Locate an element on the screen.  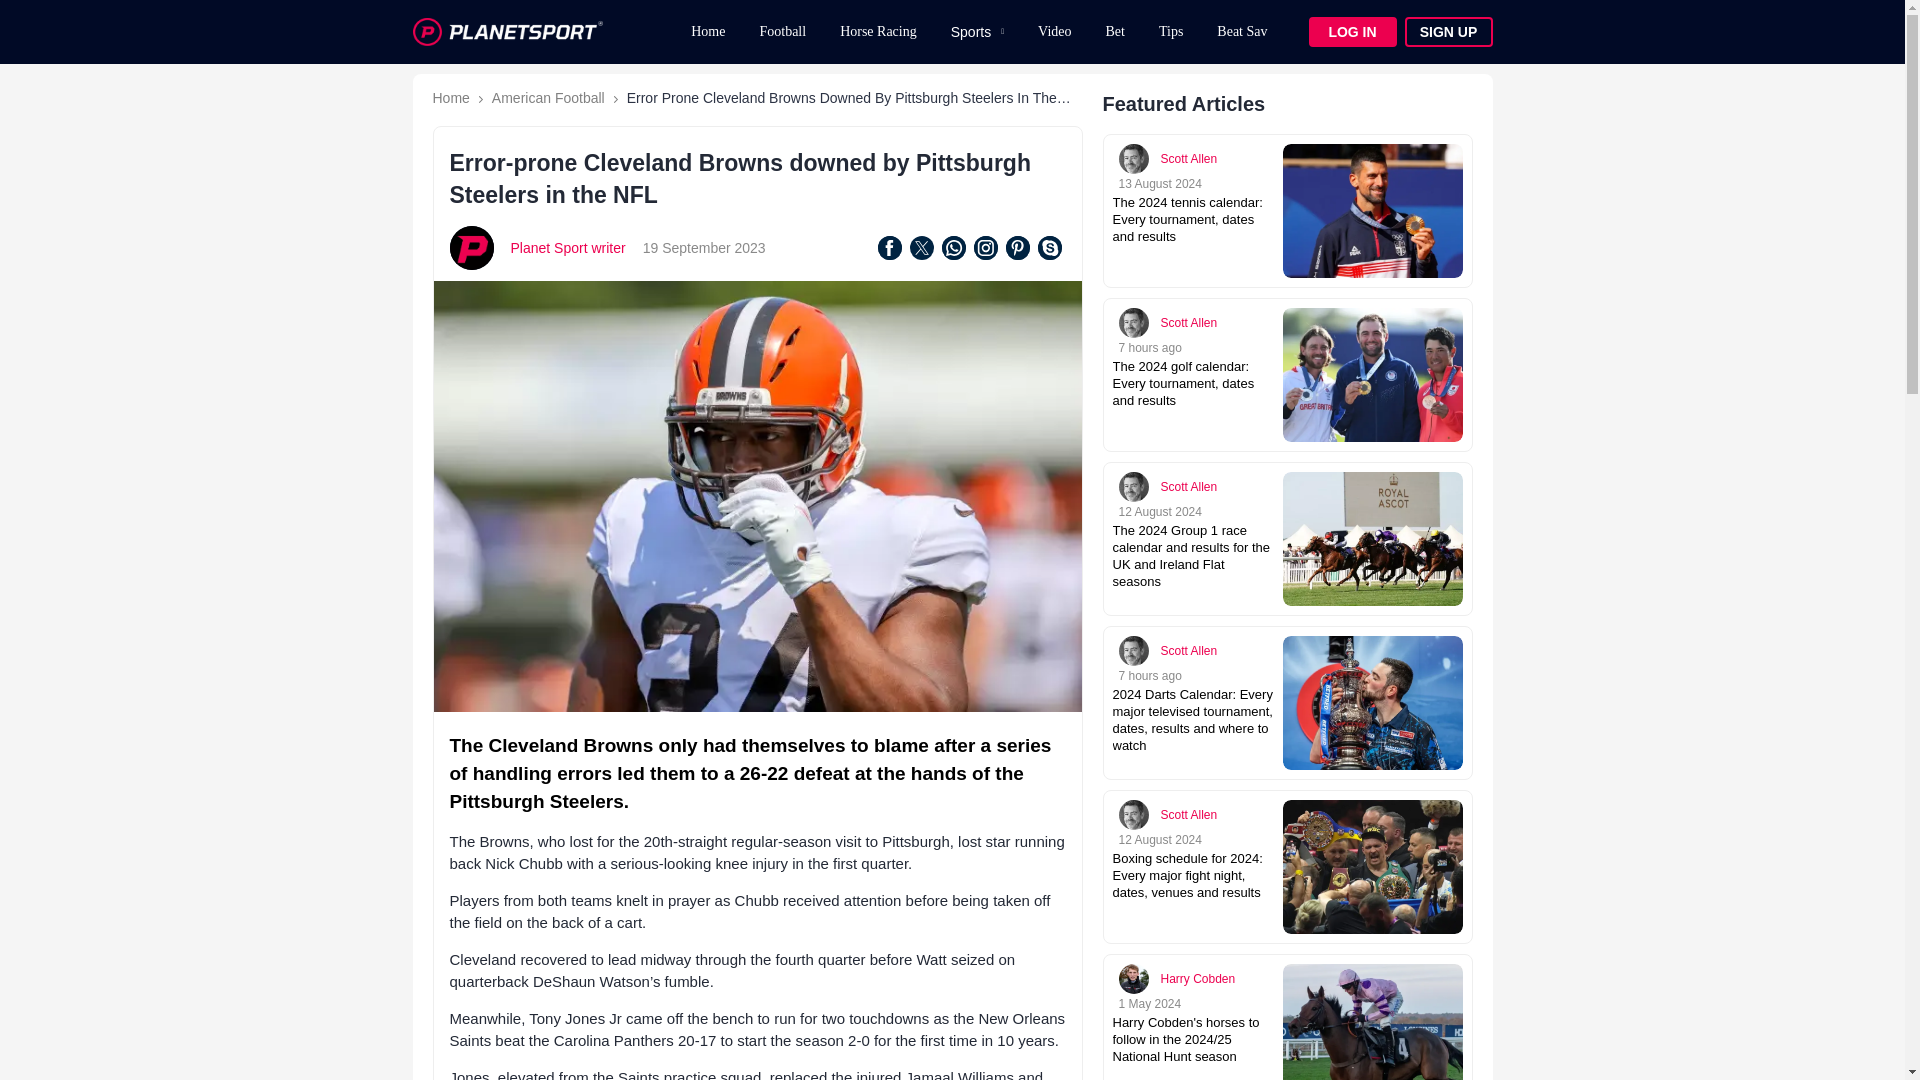
Horse Racing is located at coordinates (878, 32).